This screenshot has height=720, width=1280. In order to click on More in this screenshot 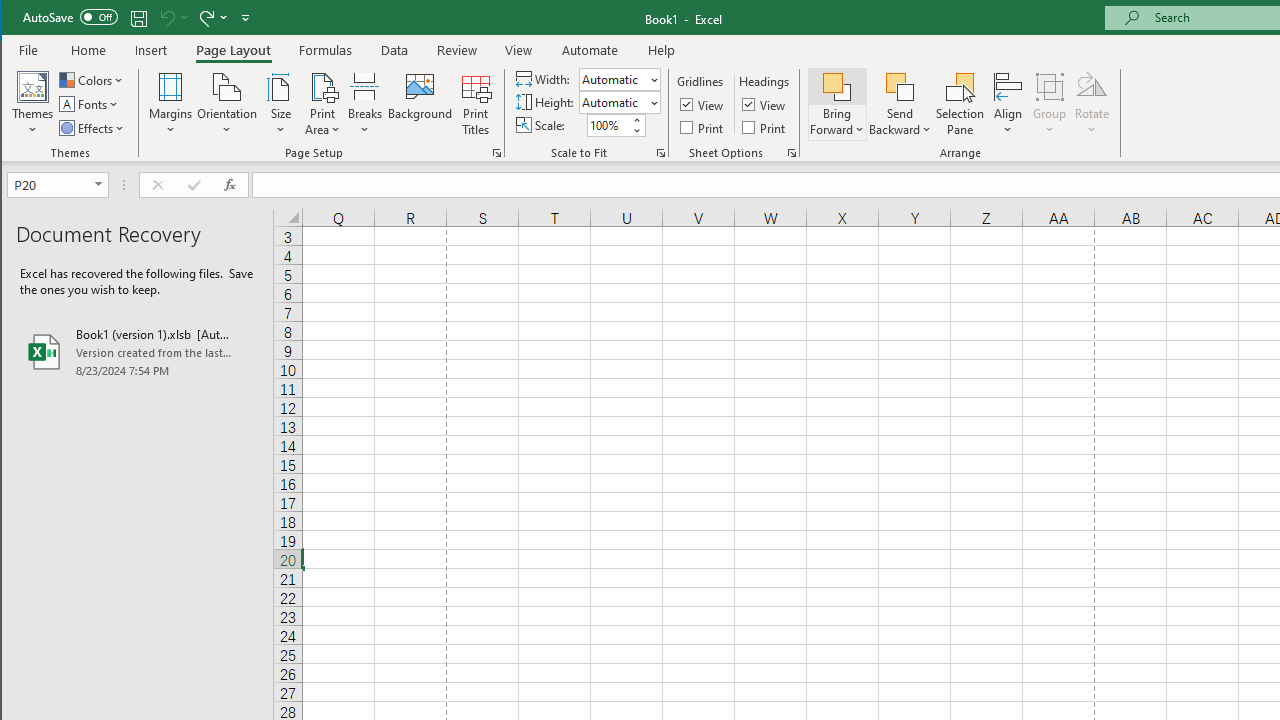, I will do `click(636, 120)`.